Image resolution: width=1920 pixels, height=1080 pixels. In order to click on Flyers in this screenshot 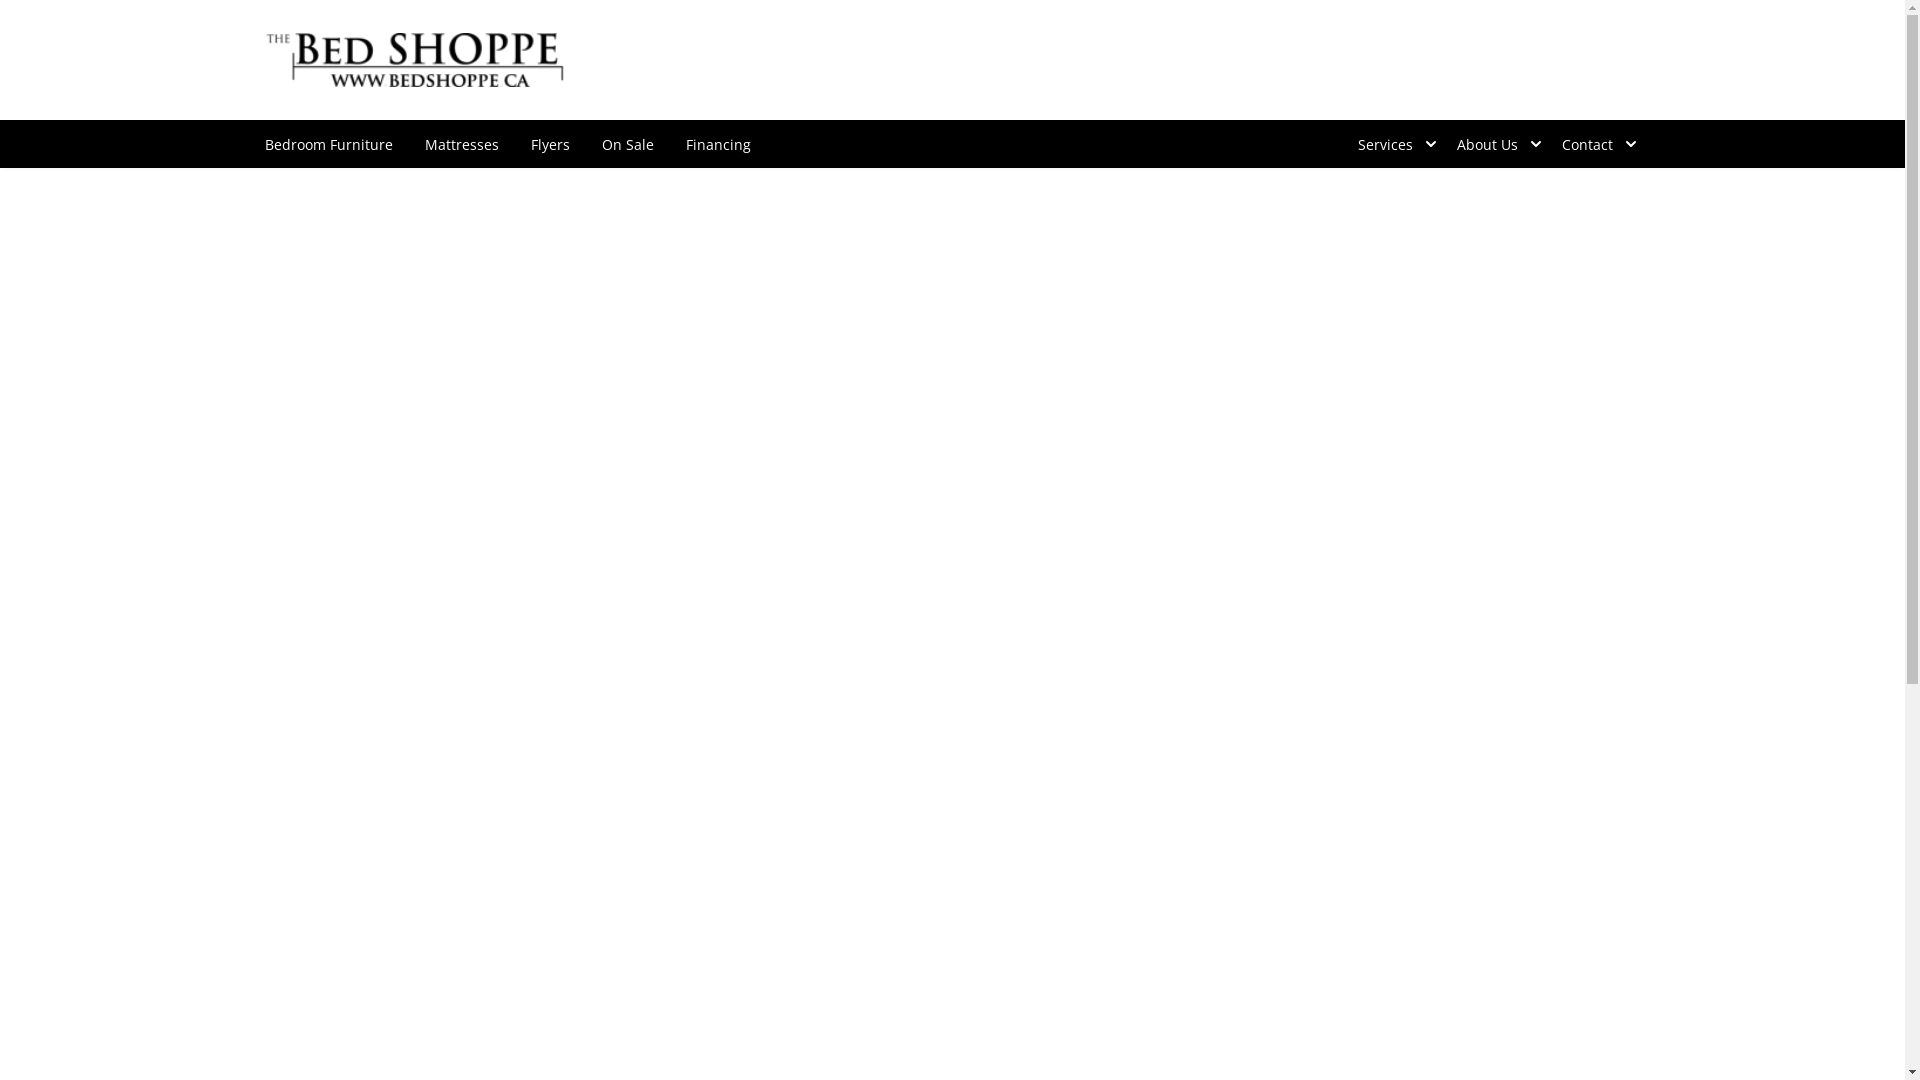, I will do `click(550, 144)`.